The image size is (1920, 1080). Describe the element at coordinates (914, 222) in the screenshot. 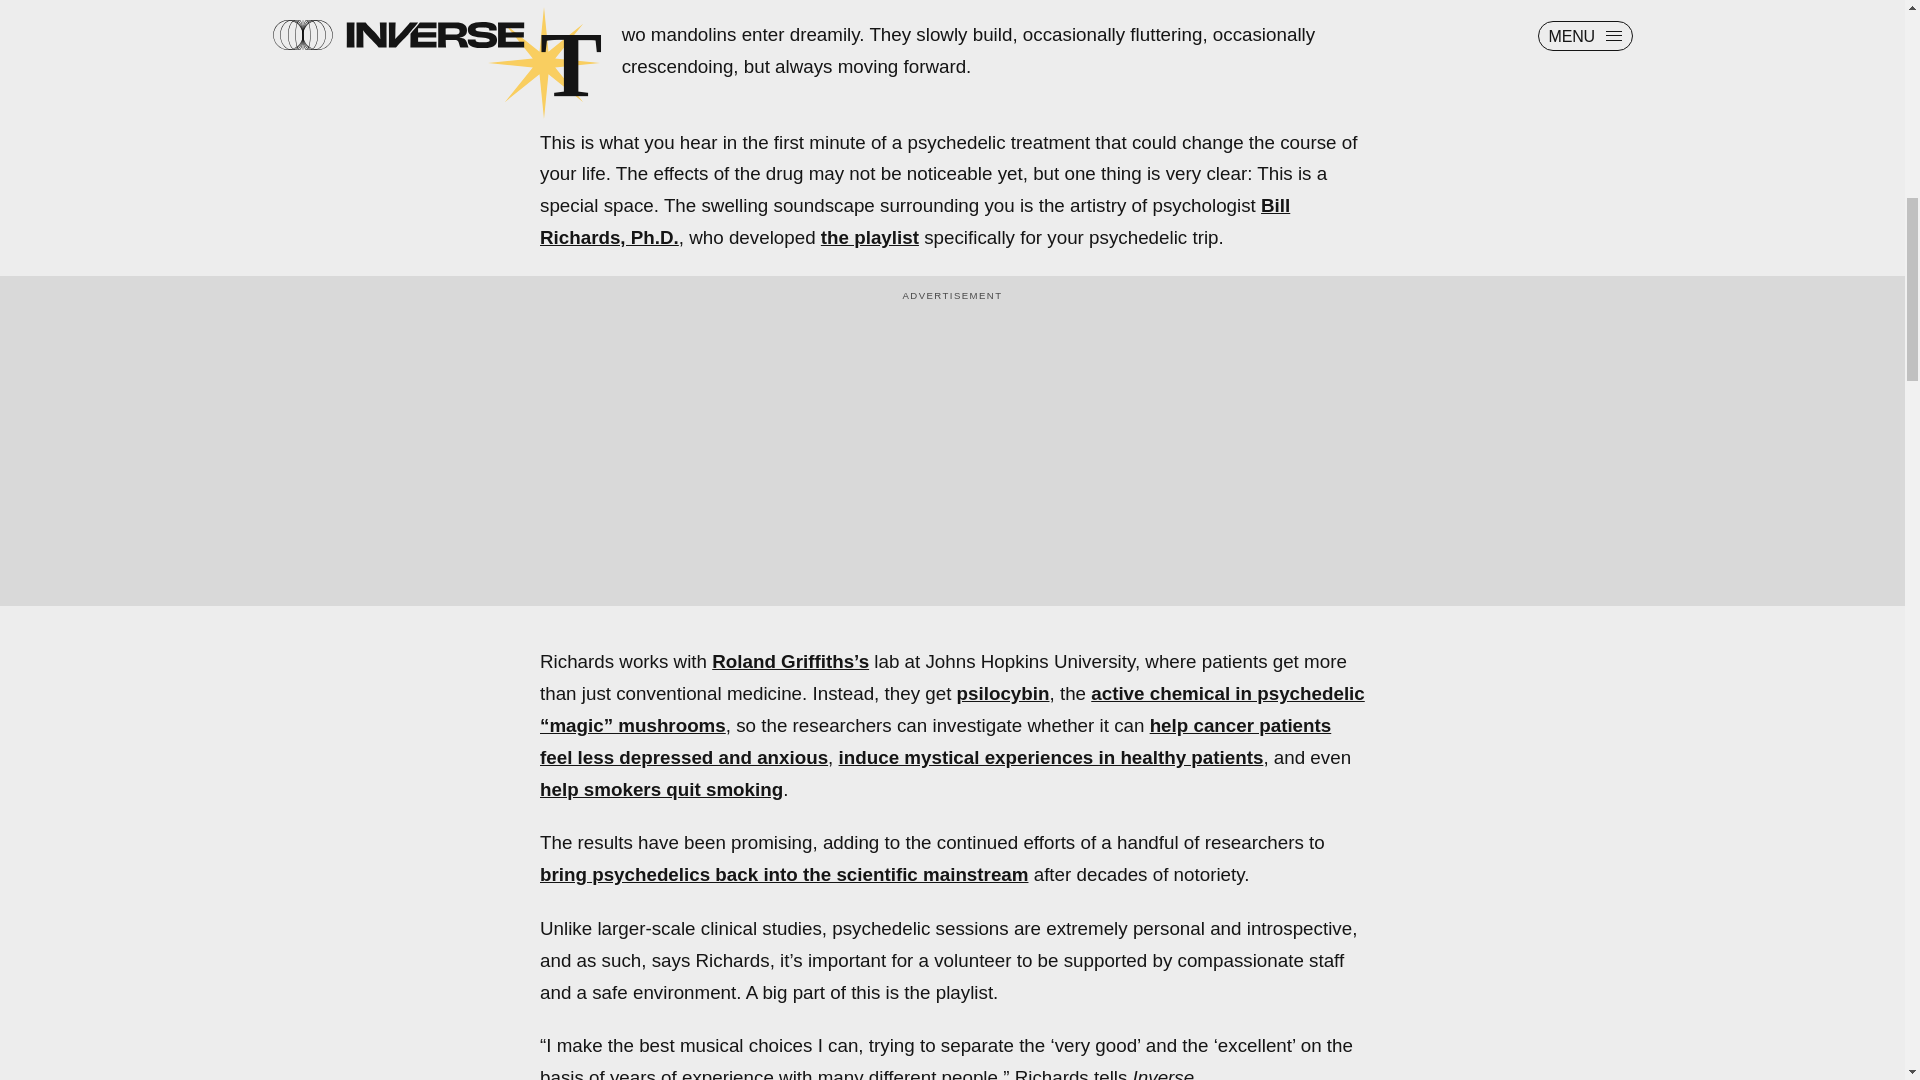

I see `Bill Richards, Ph.D.` at that location.